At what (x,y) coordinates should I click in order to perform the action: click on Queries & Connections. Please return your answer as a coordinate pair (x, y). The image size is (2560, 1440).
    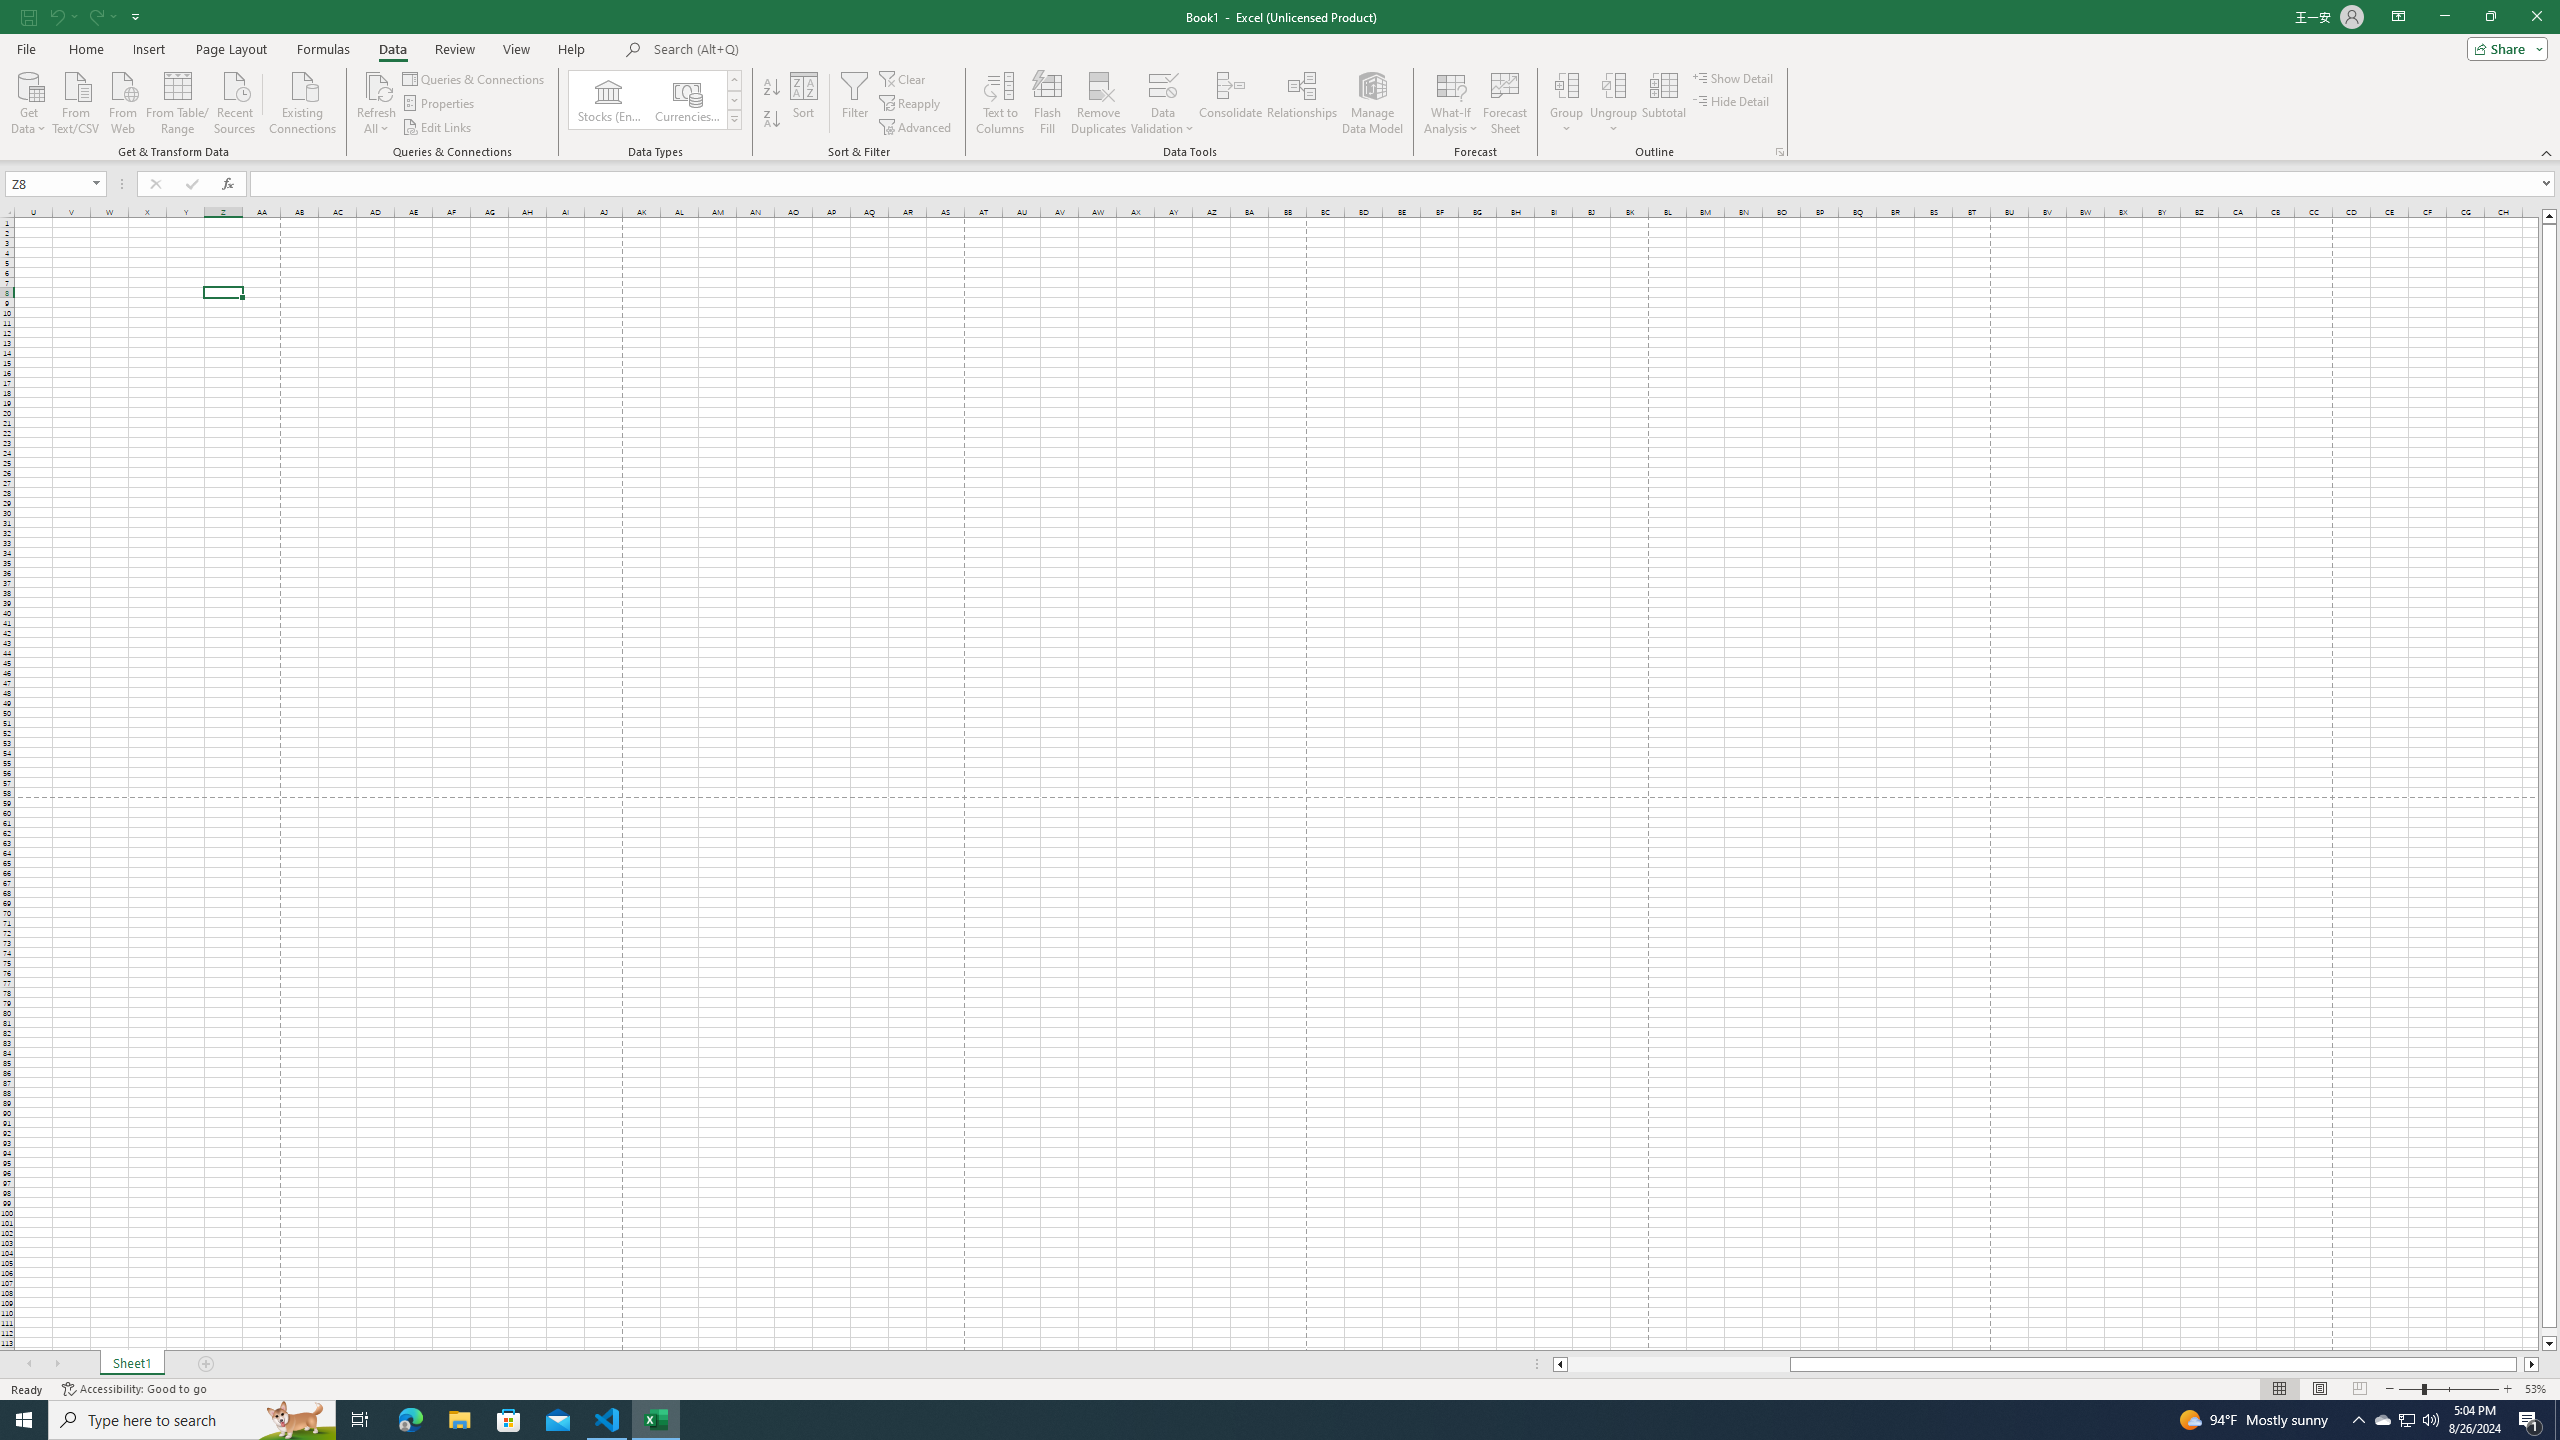
    Looking at the image, I should click on (474, 78).